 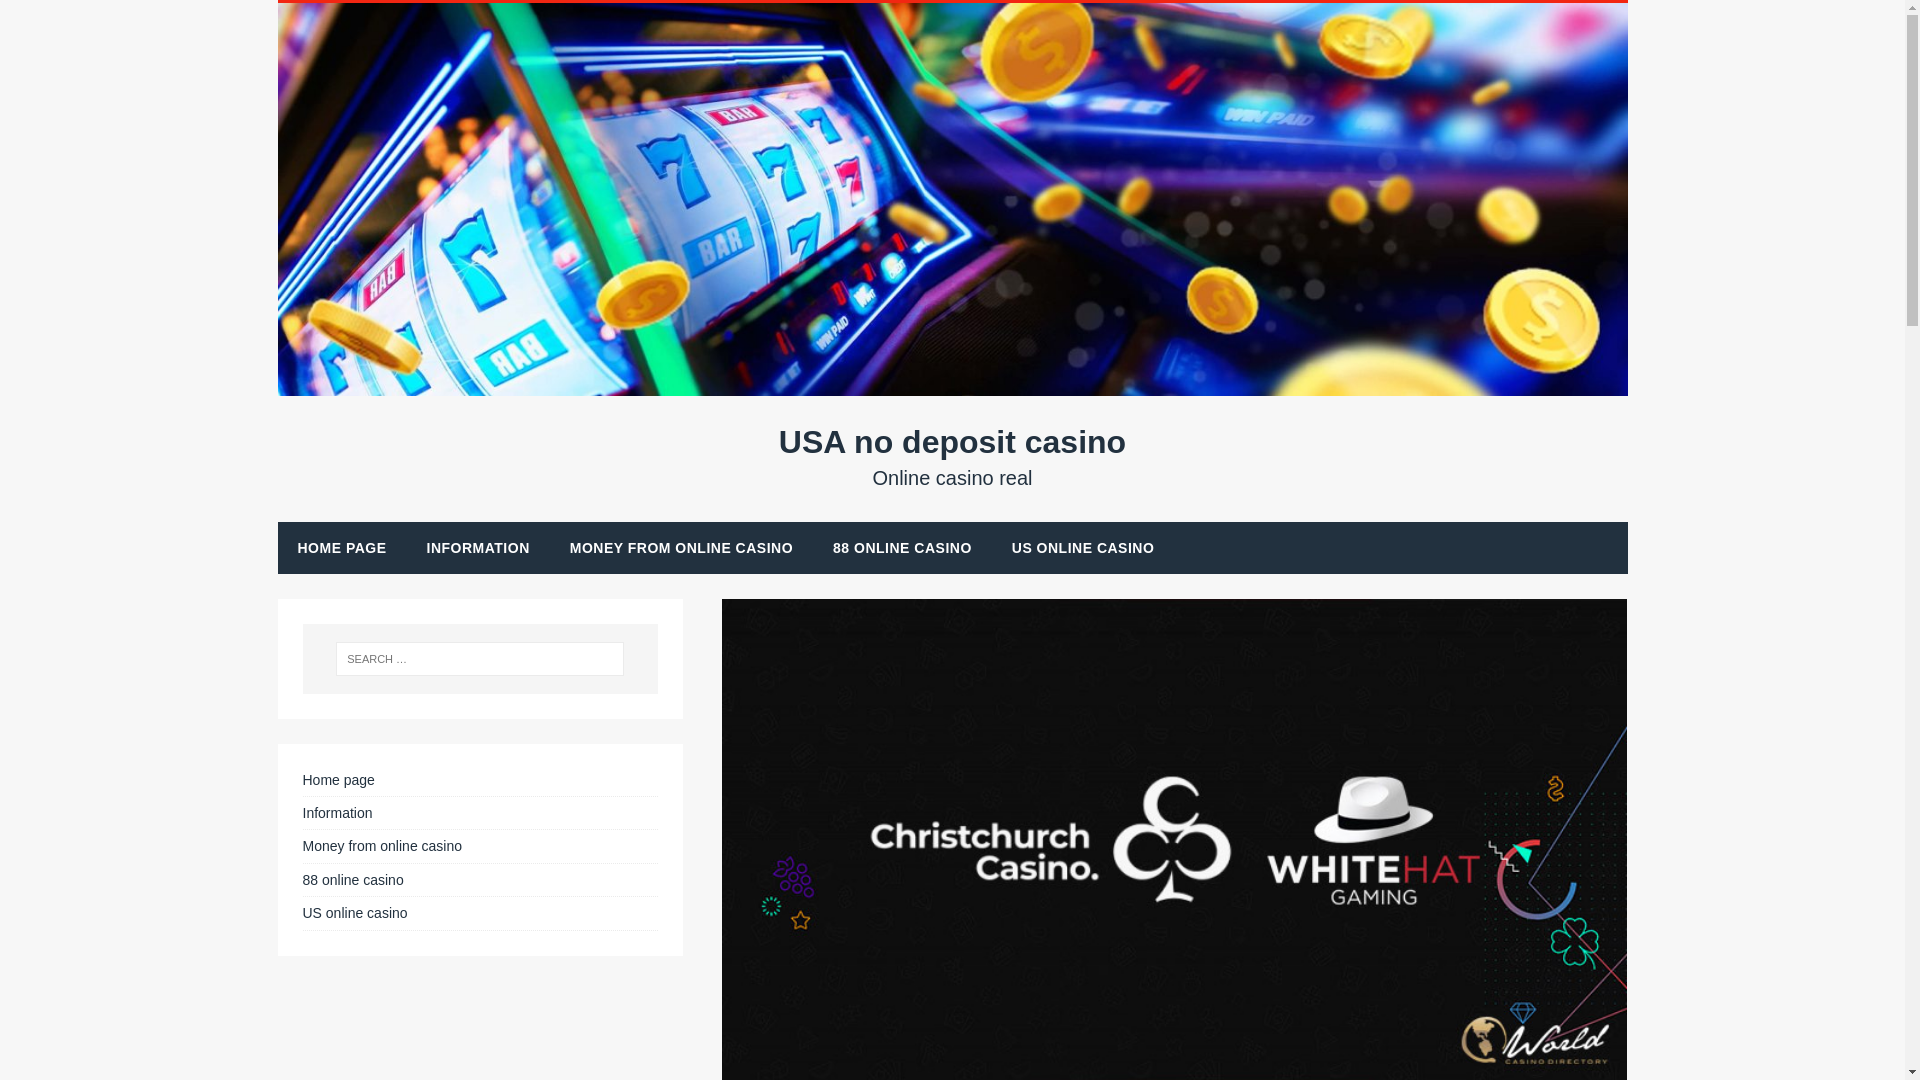 I want to click on INFORMATION, so click(x=953, y=456).